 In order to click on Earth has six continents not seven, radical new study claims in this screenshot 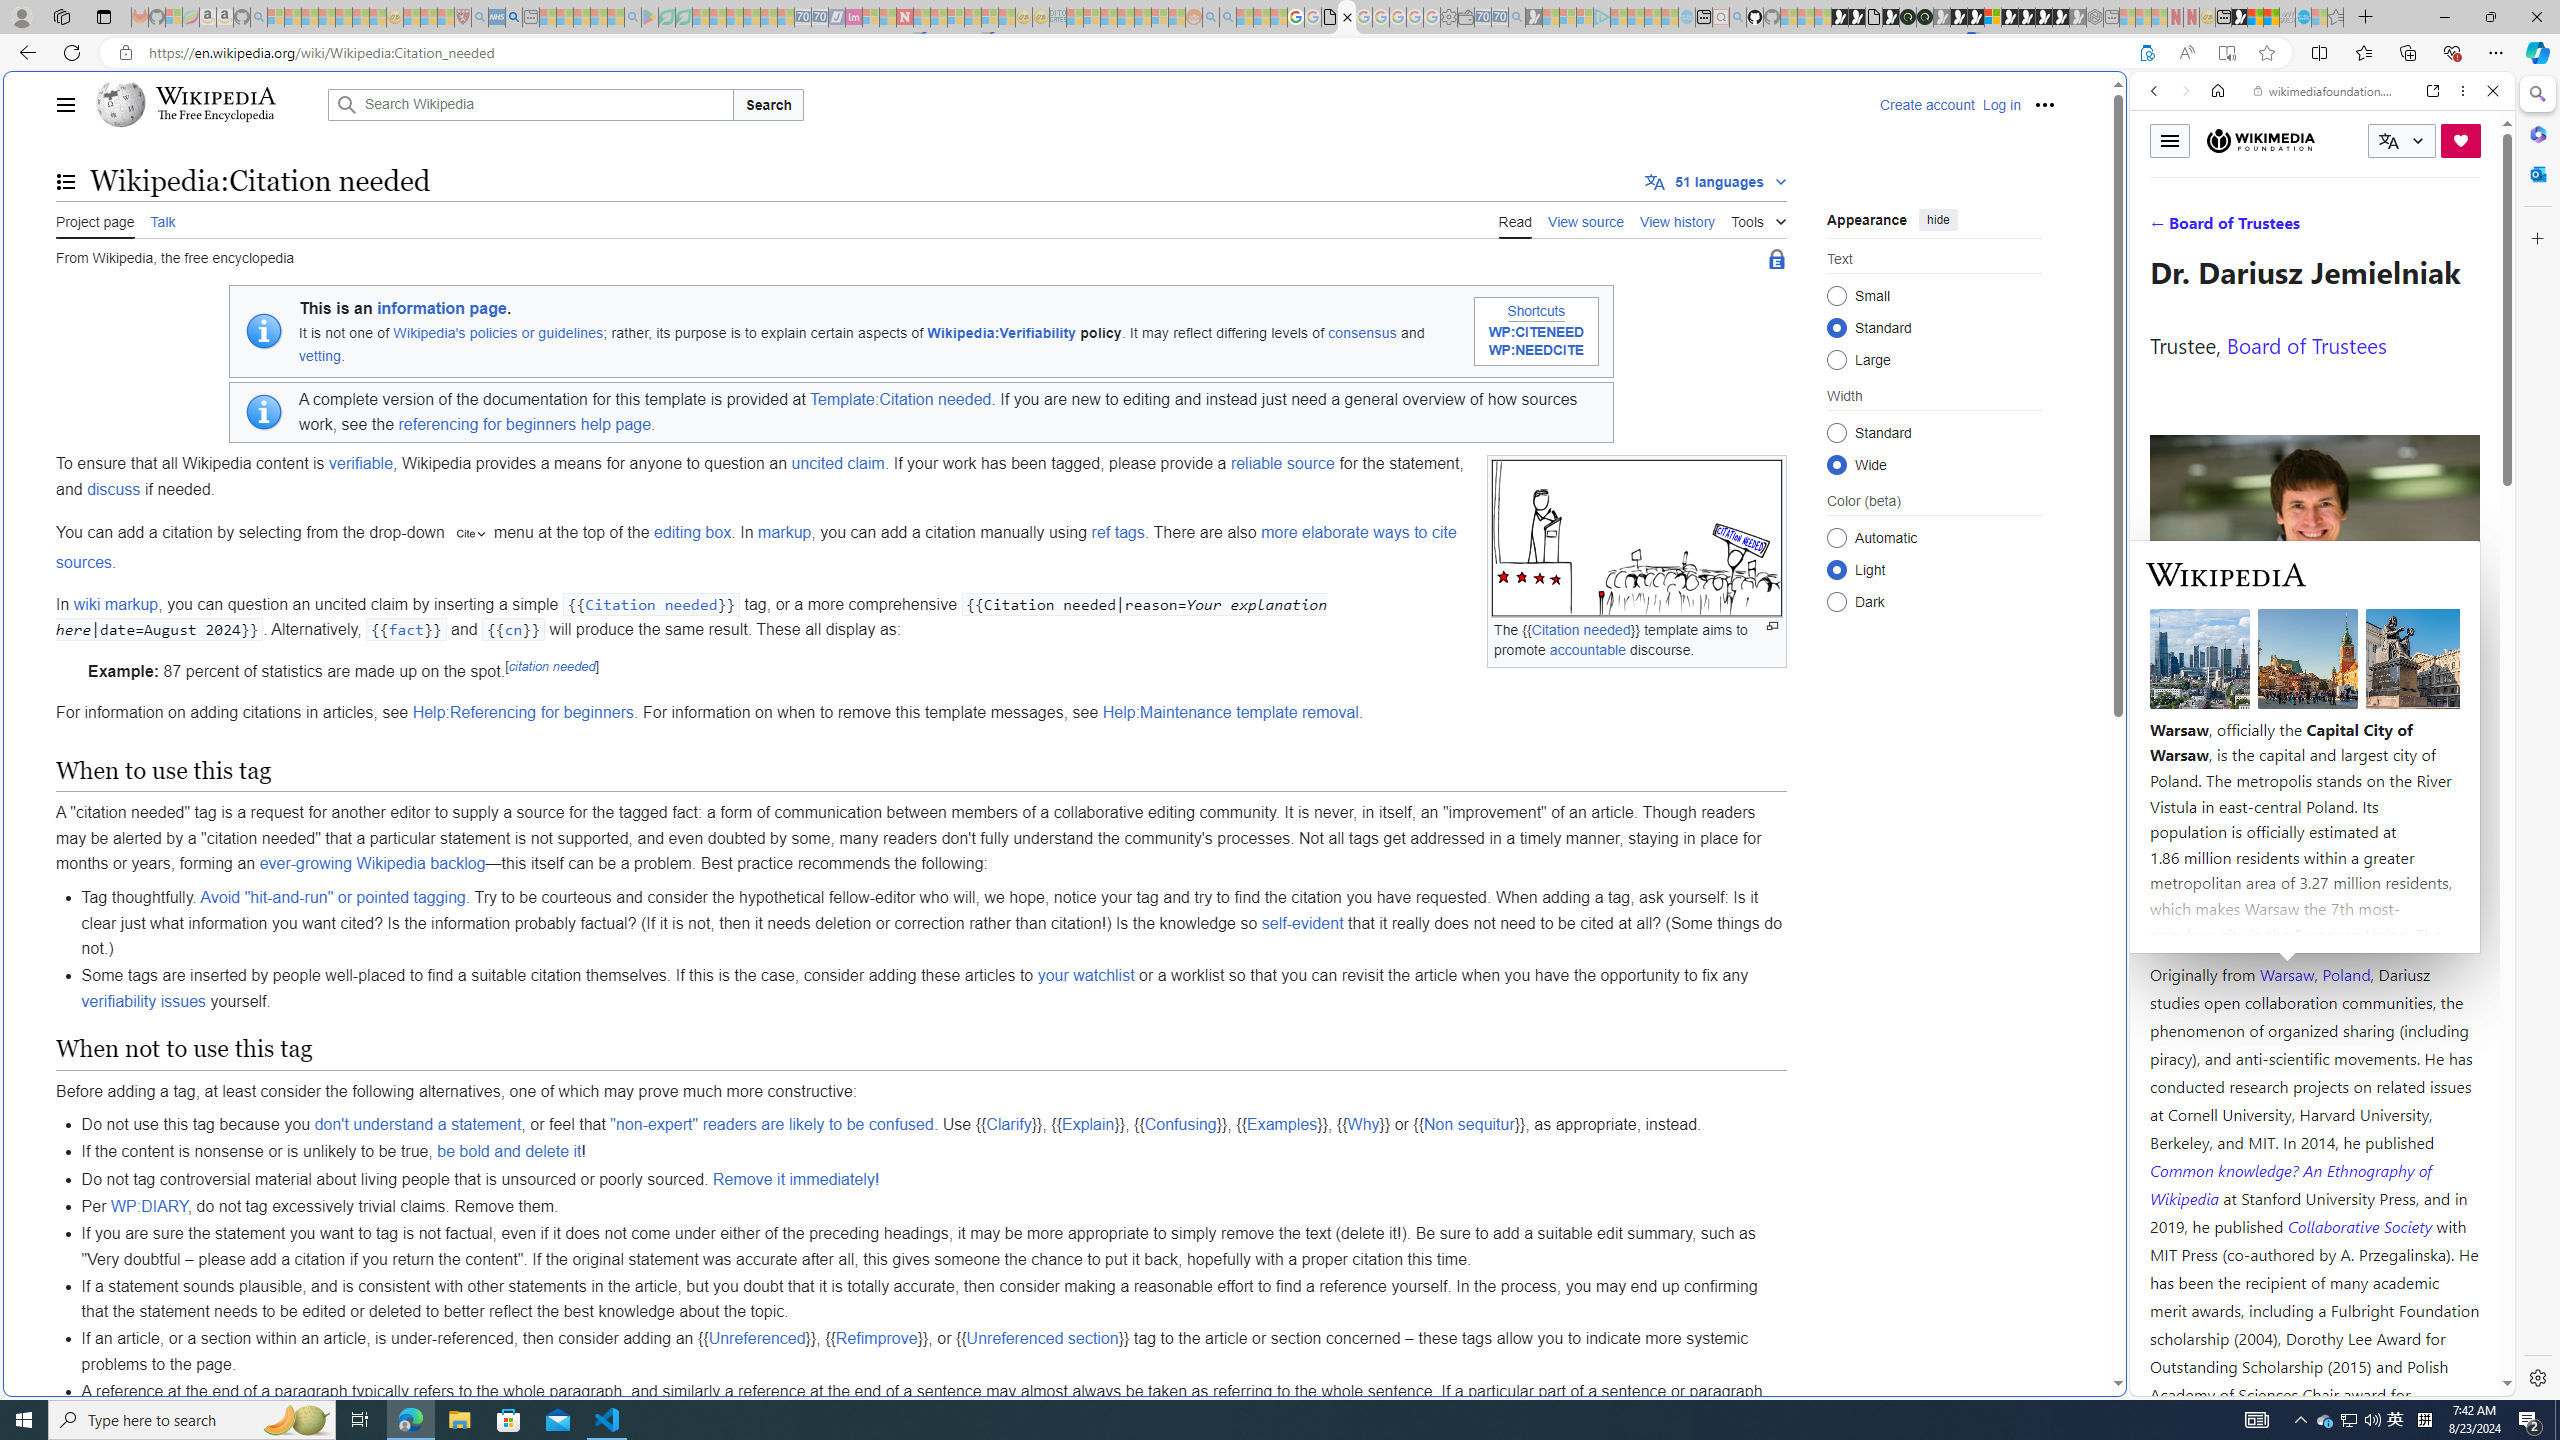, I will do `click(2272, 17)`.